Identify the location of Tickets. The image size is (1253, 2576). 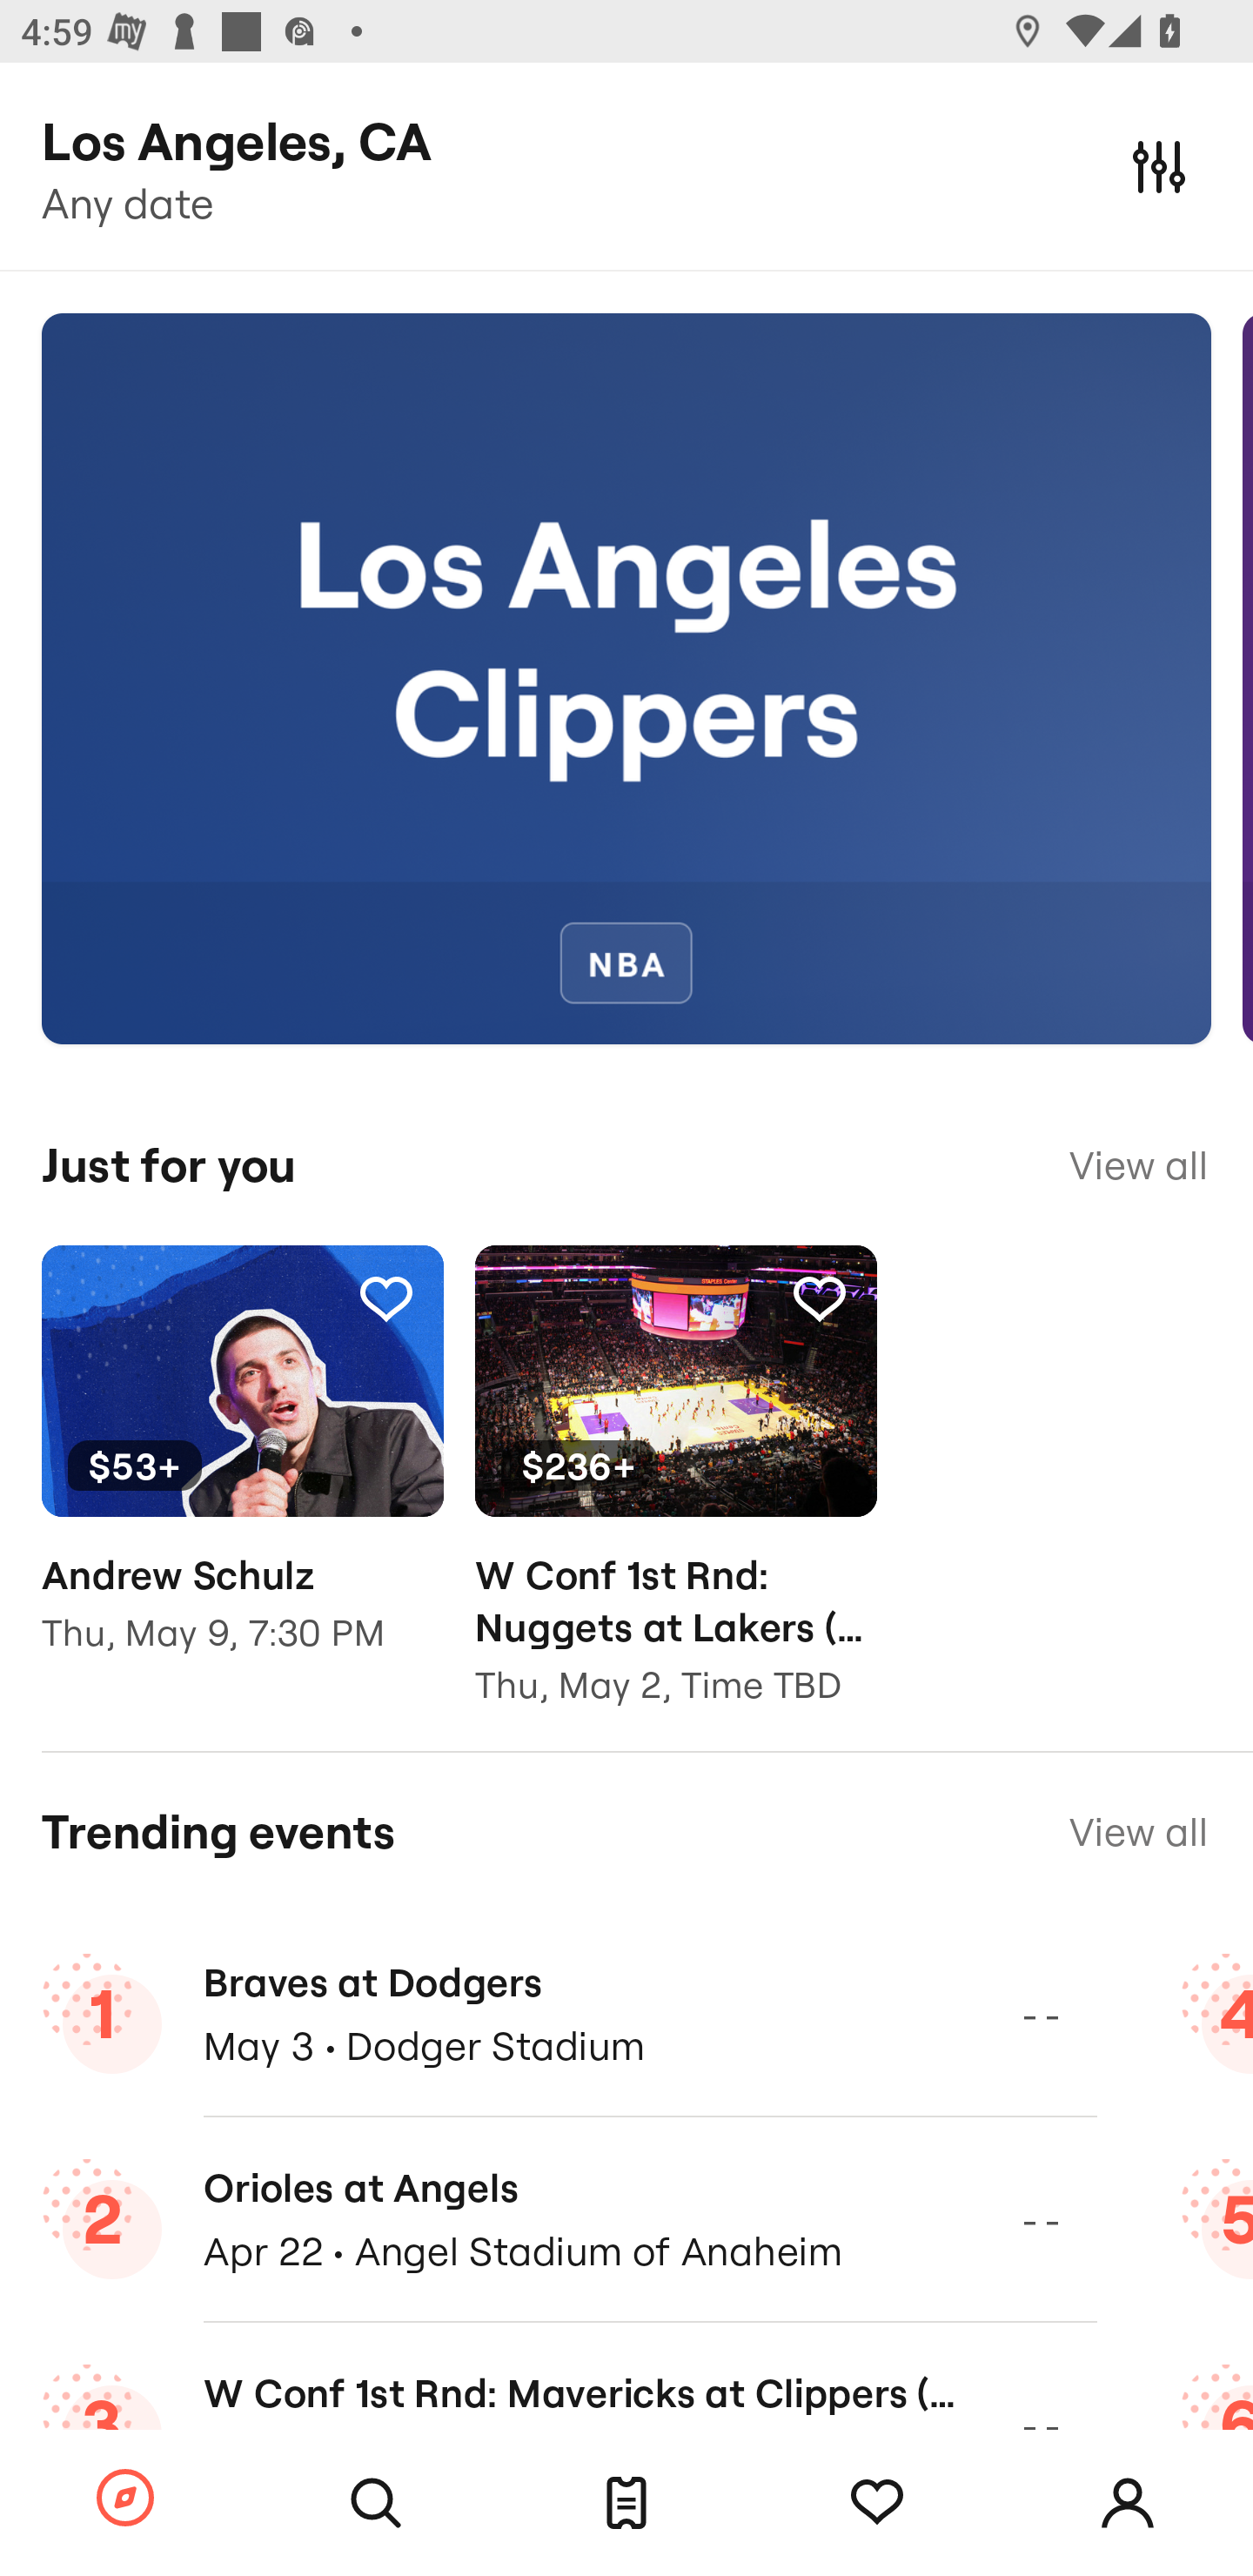
(626, 2503).